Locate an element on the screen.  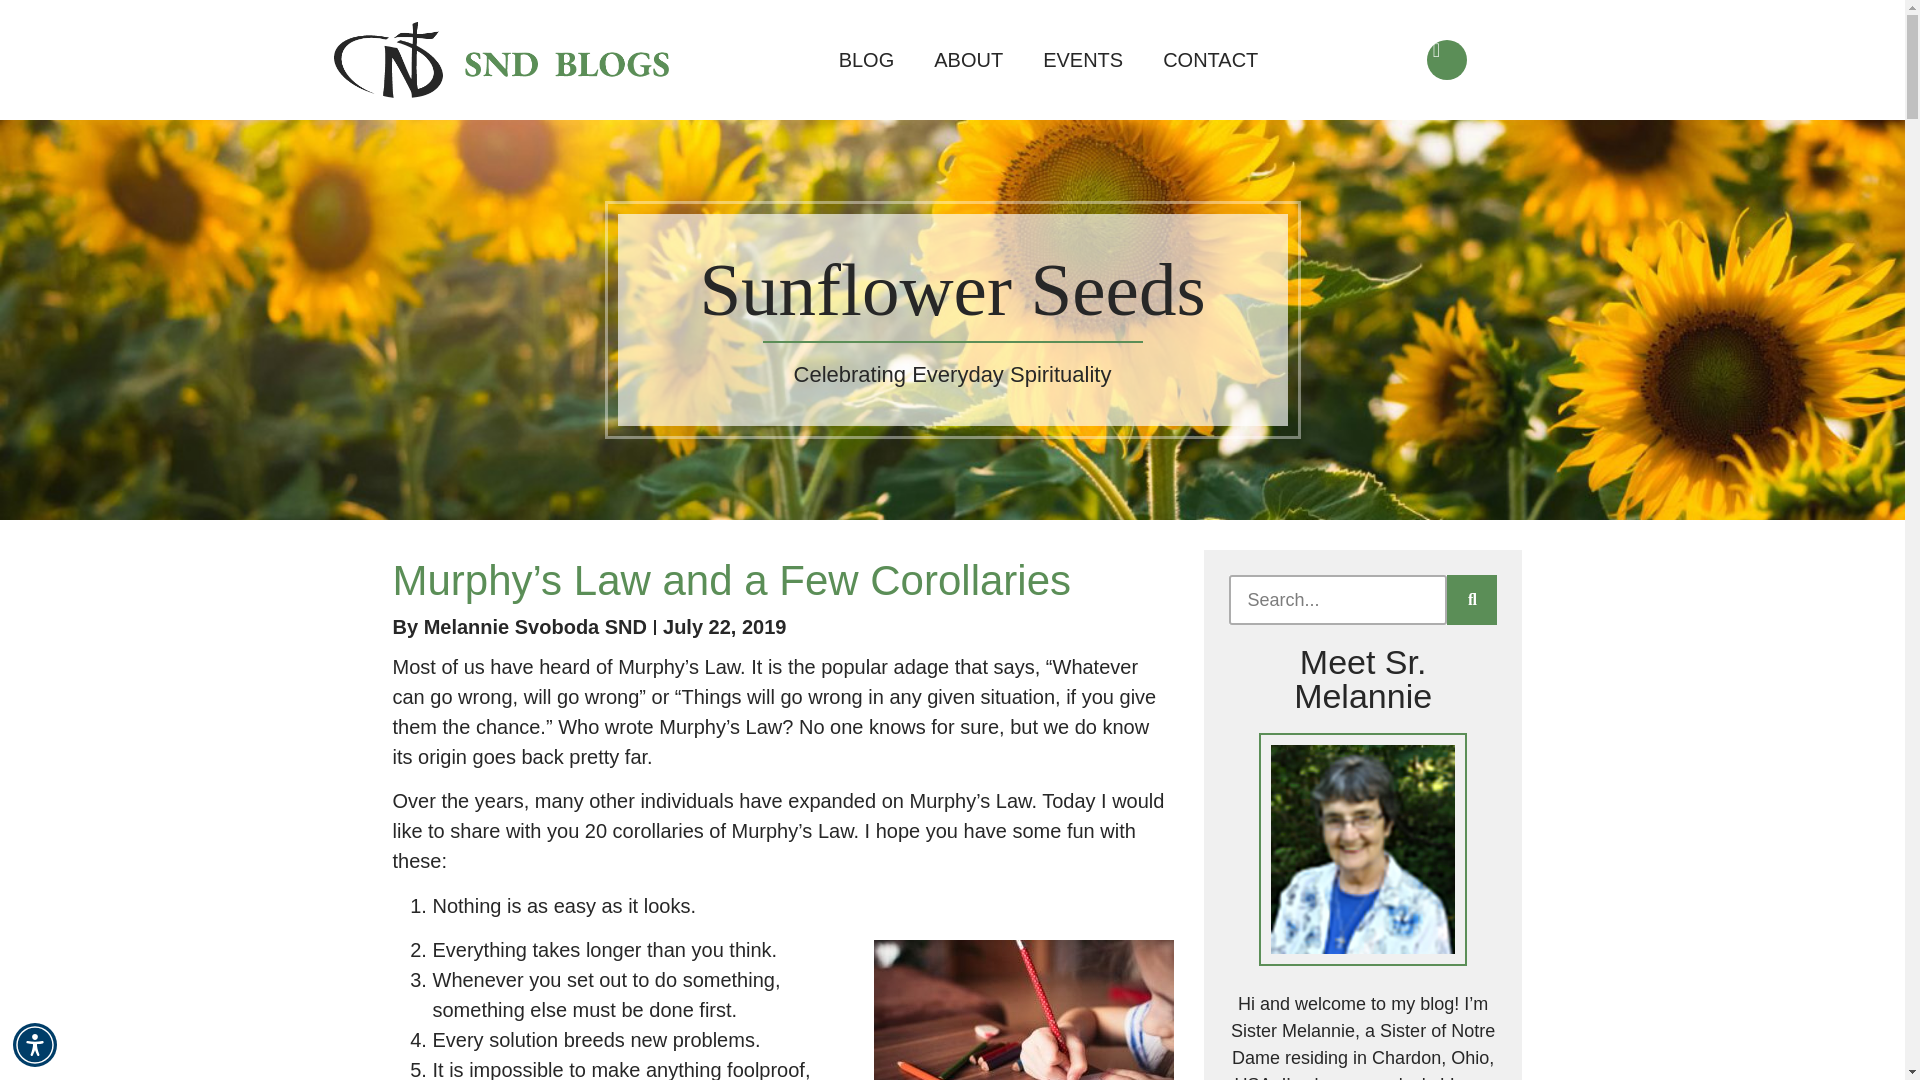
BLOG is located at coordinates (867, 60).